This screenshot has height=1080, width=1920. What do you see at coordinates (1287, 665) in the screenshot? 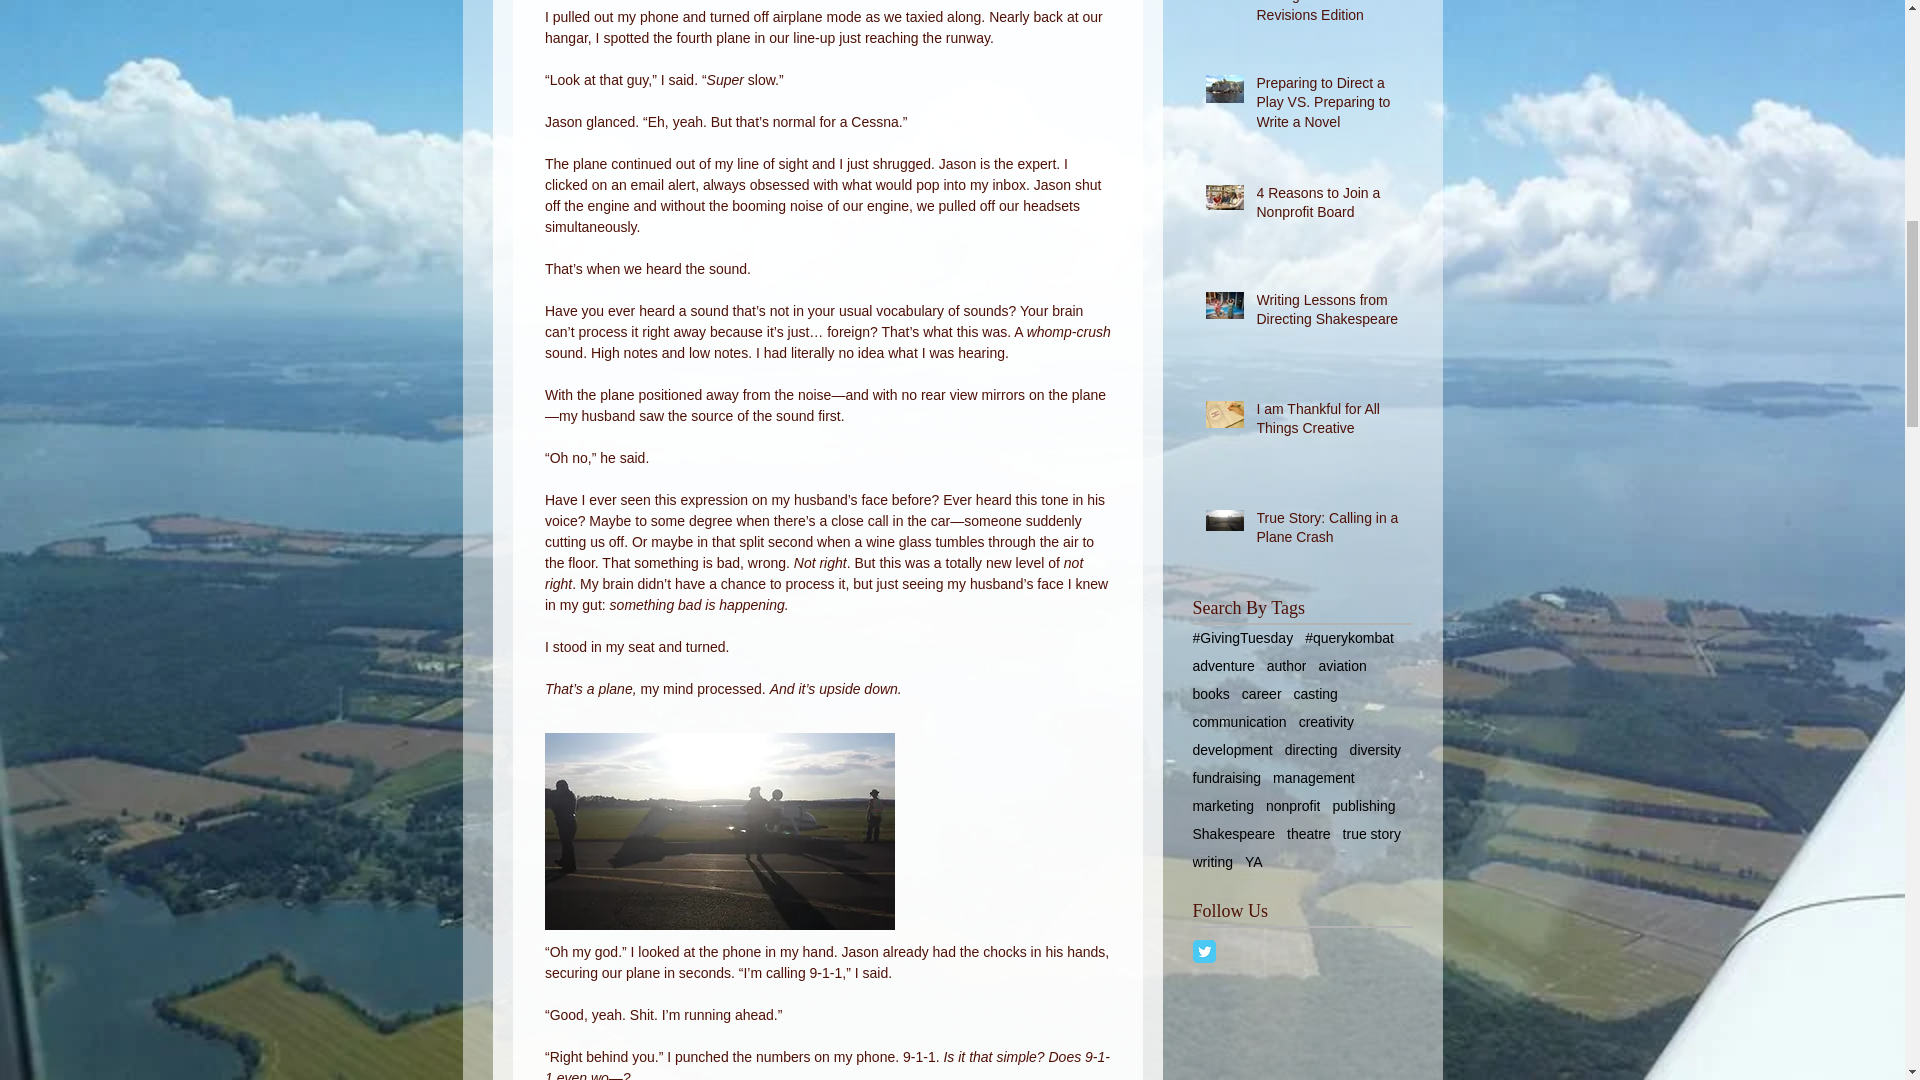
I see `author` at bounding box center [1287, 665].